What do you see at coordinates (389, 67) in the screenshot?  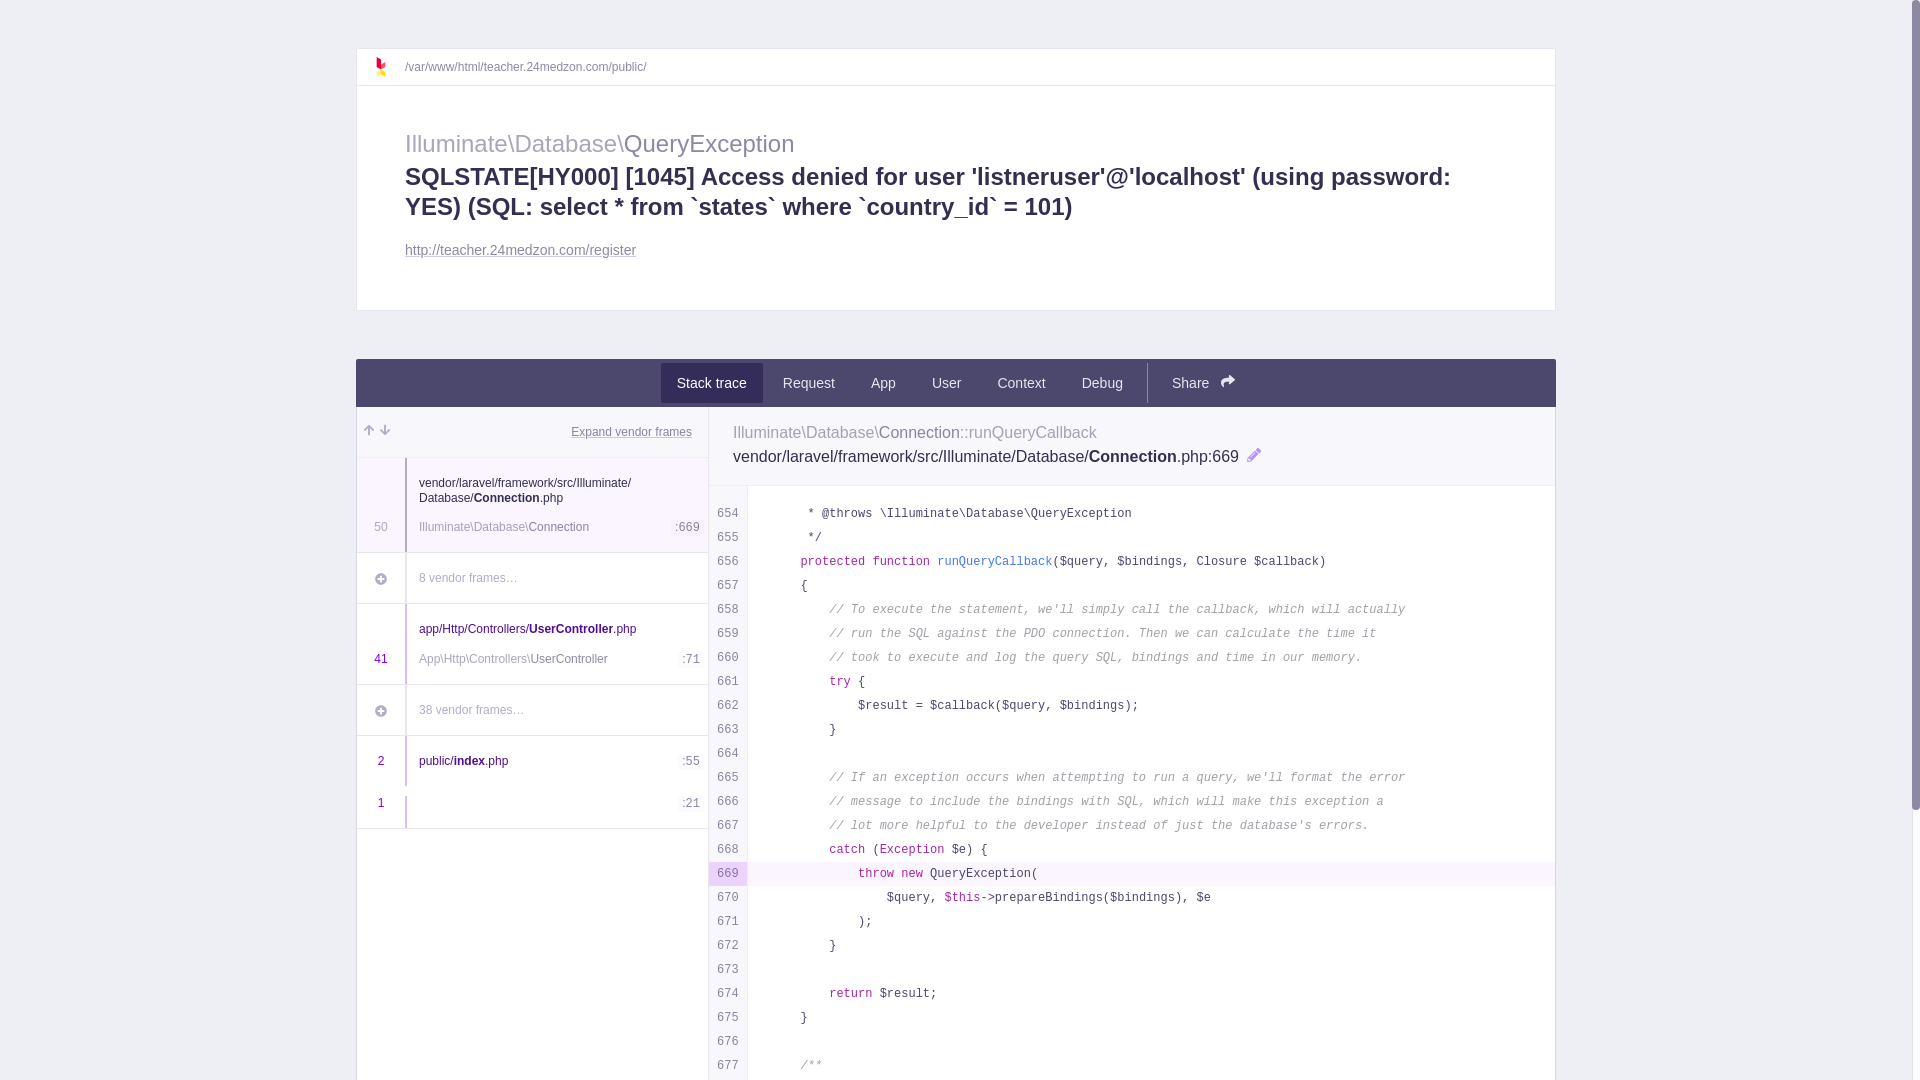 I see `Ignition docs` at bounding box center [389, 67].